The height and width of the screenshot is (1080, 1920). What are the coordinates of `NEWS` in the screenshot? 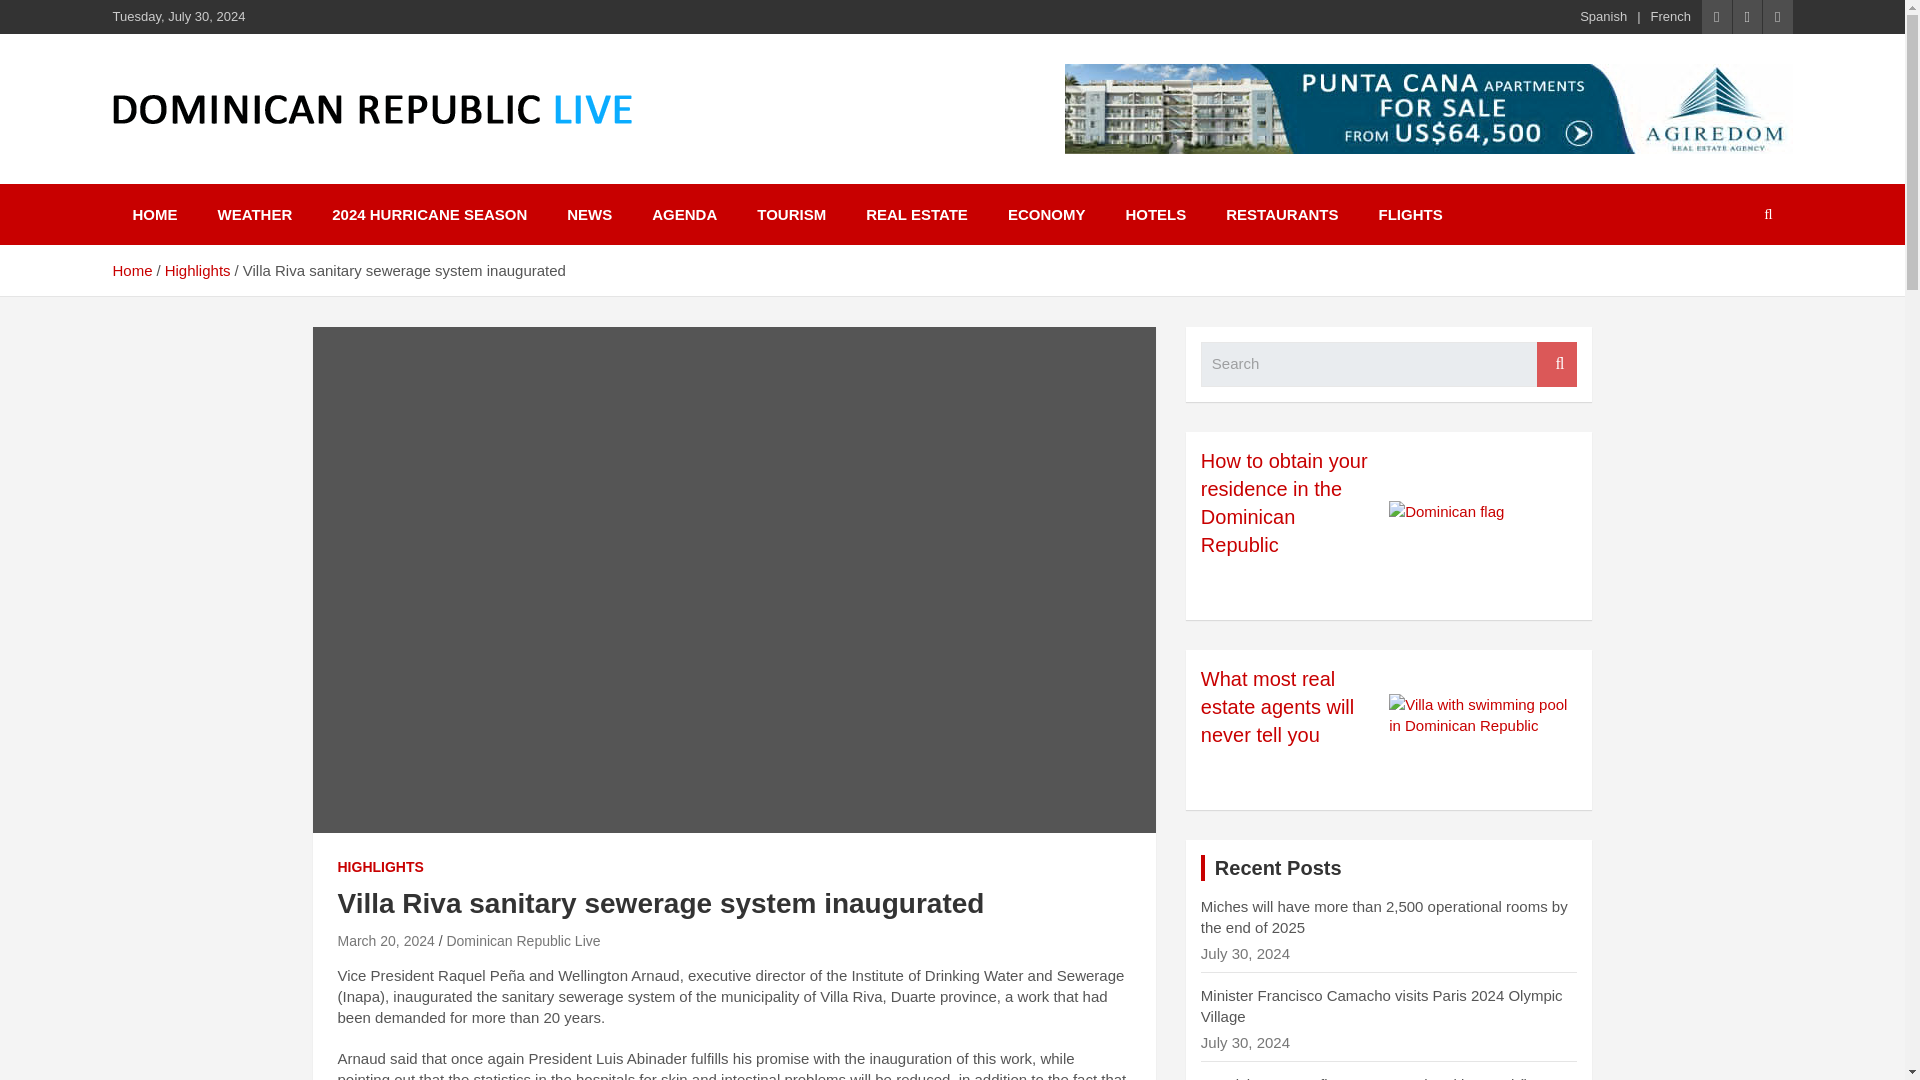 It's located at (589, 214).